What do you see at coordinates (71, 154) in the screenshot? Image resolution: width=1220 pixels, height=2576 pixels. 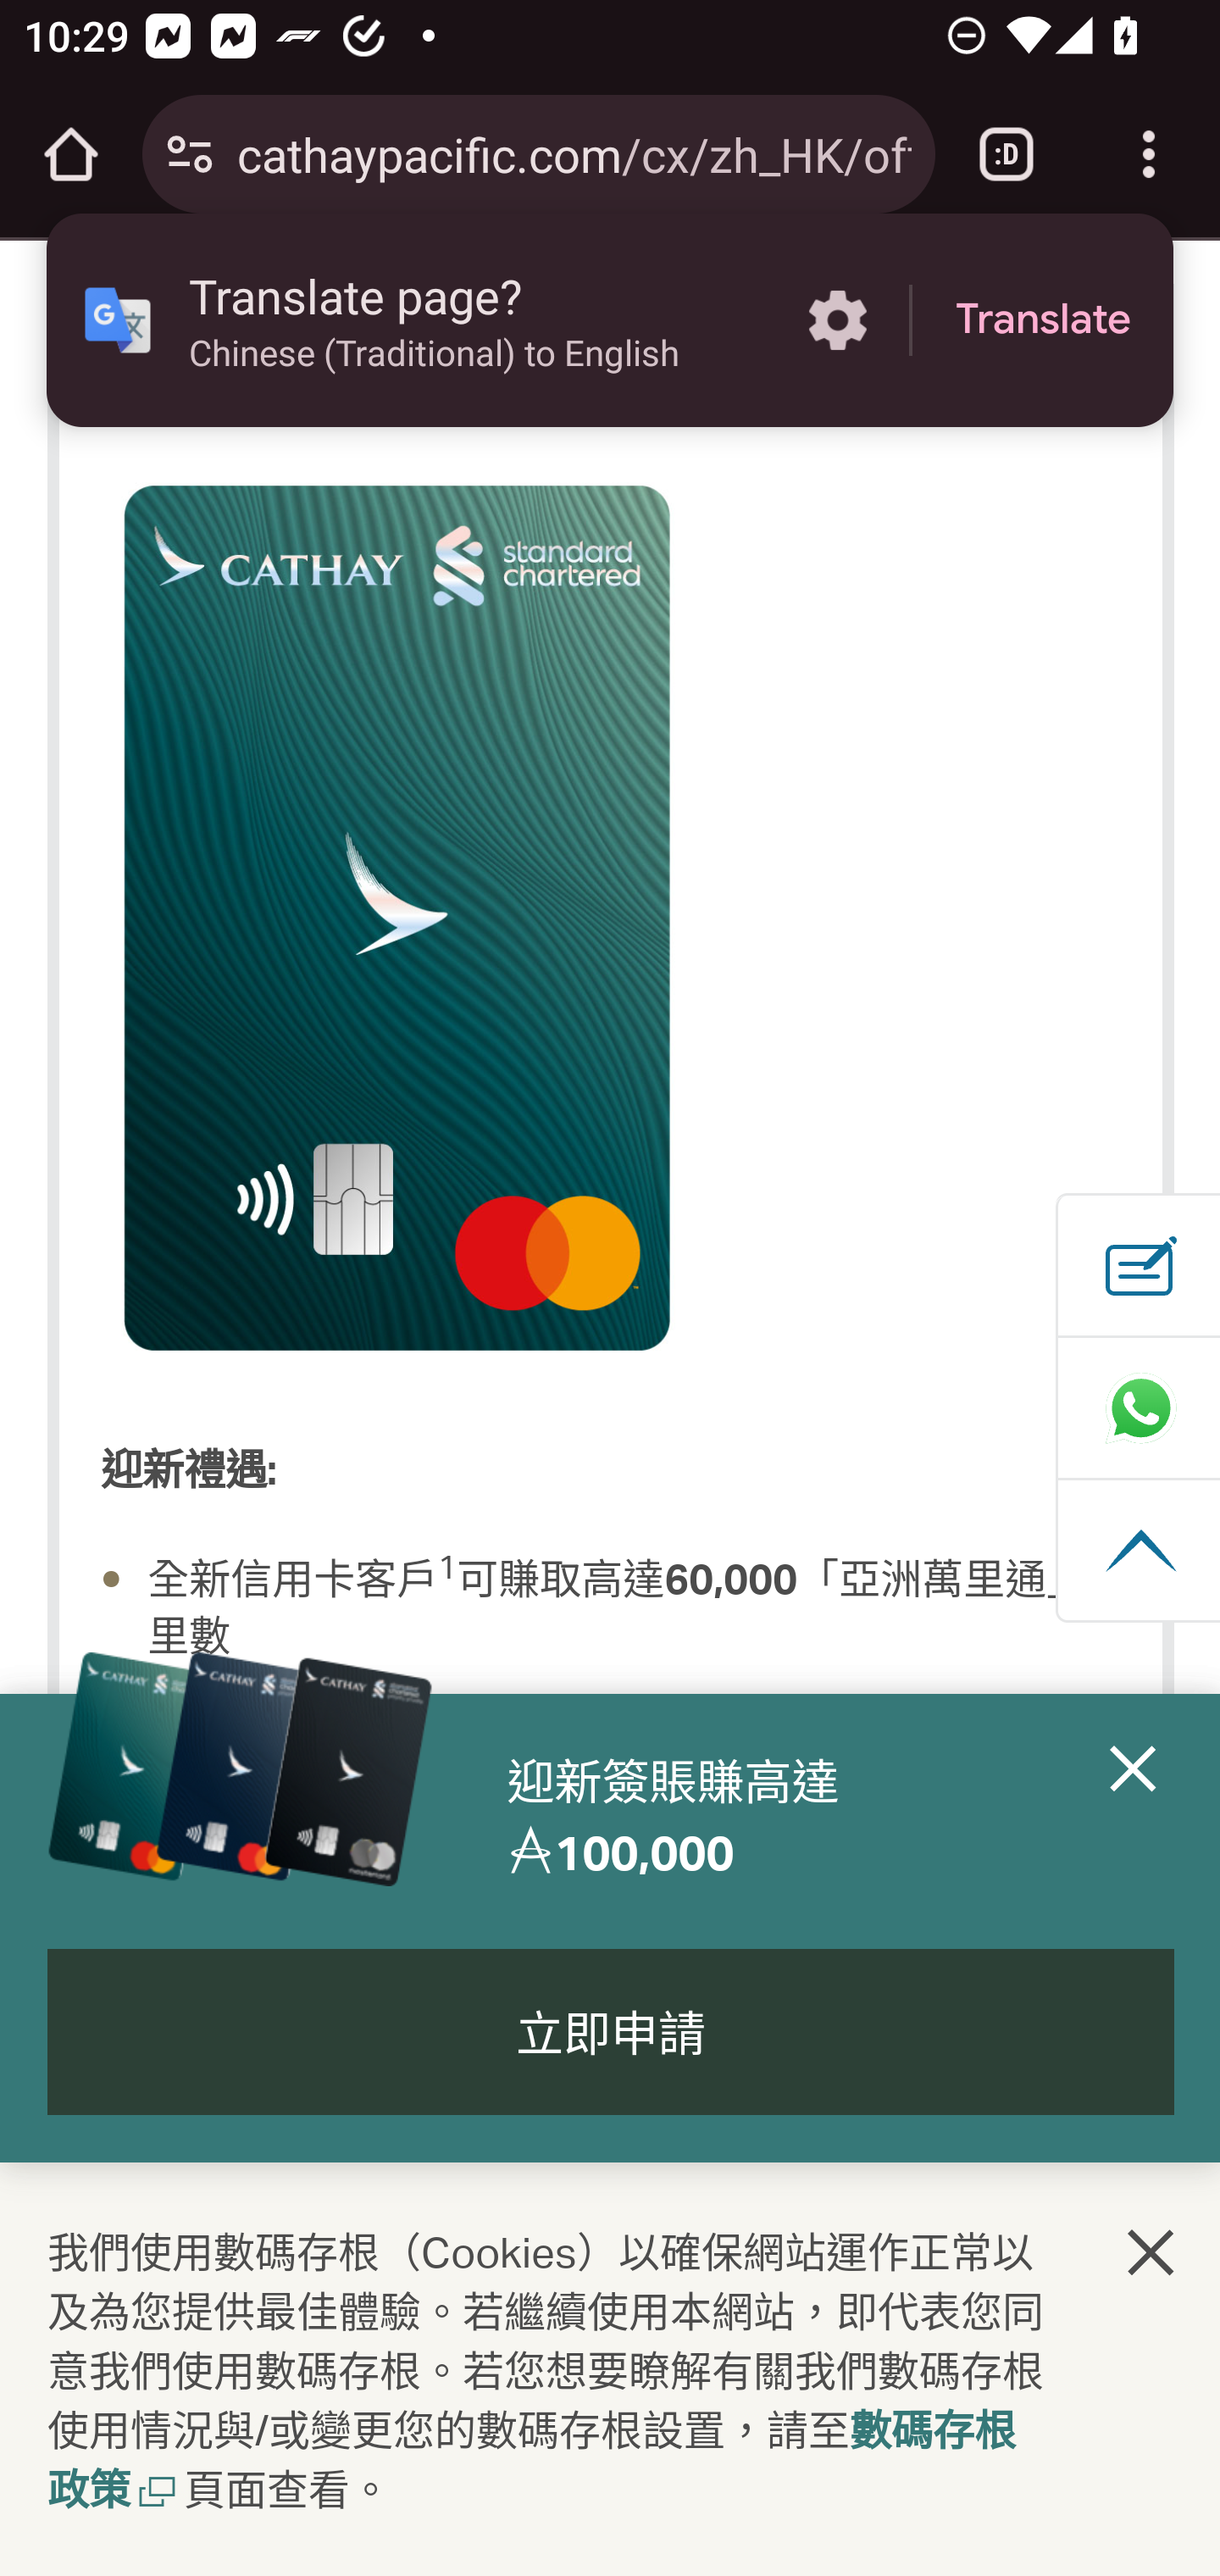 I see `Open the home page` at bounding box center [71, 154].